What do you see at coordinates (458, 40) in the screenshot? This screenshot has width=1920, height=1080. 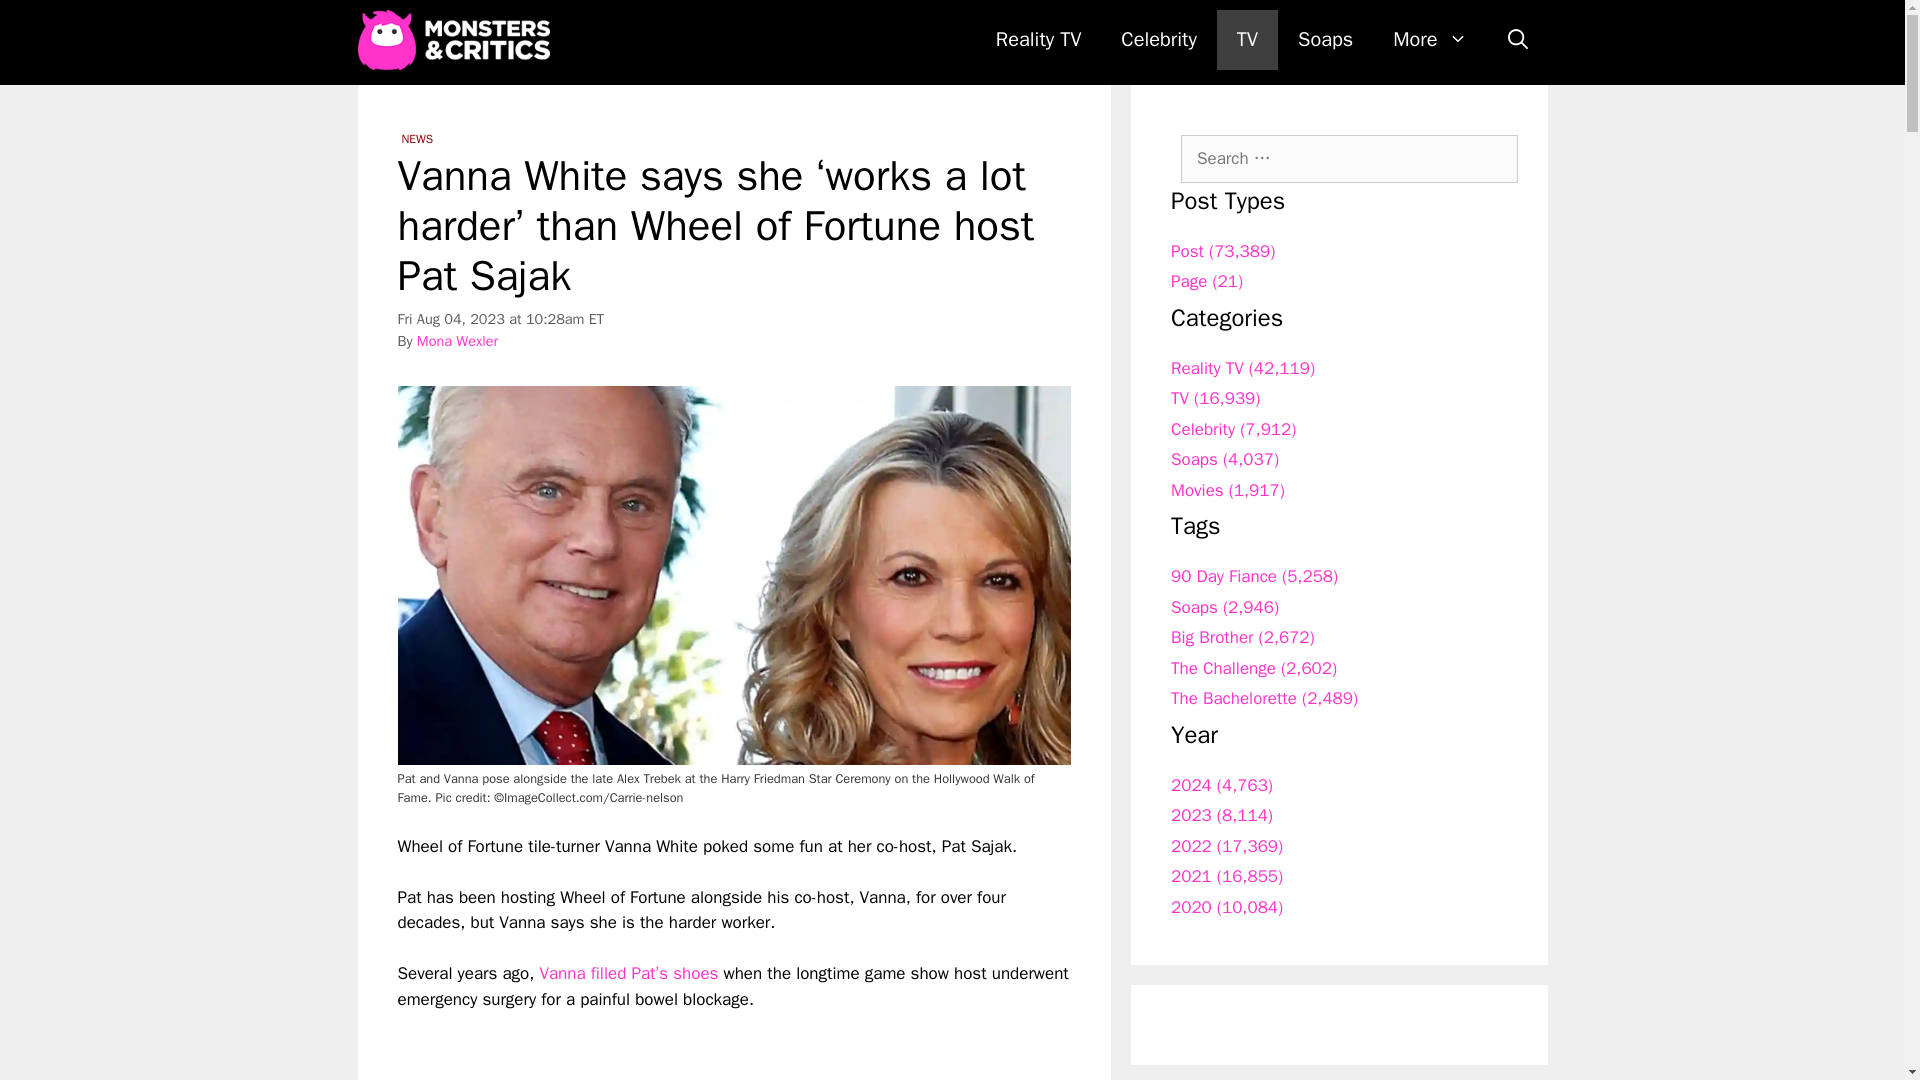 I see `Monsters and Critics` at bounding box center [458, 40].